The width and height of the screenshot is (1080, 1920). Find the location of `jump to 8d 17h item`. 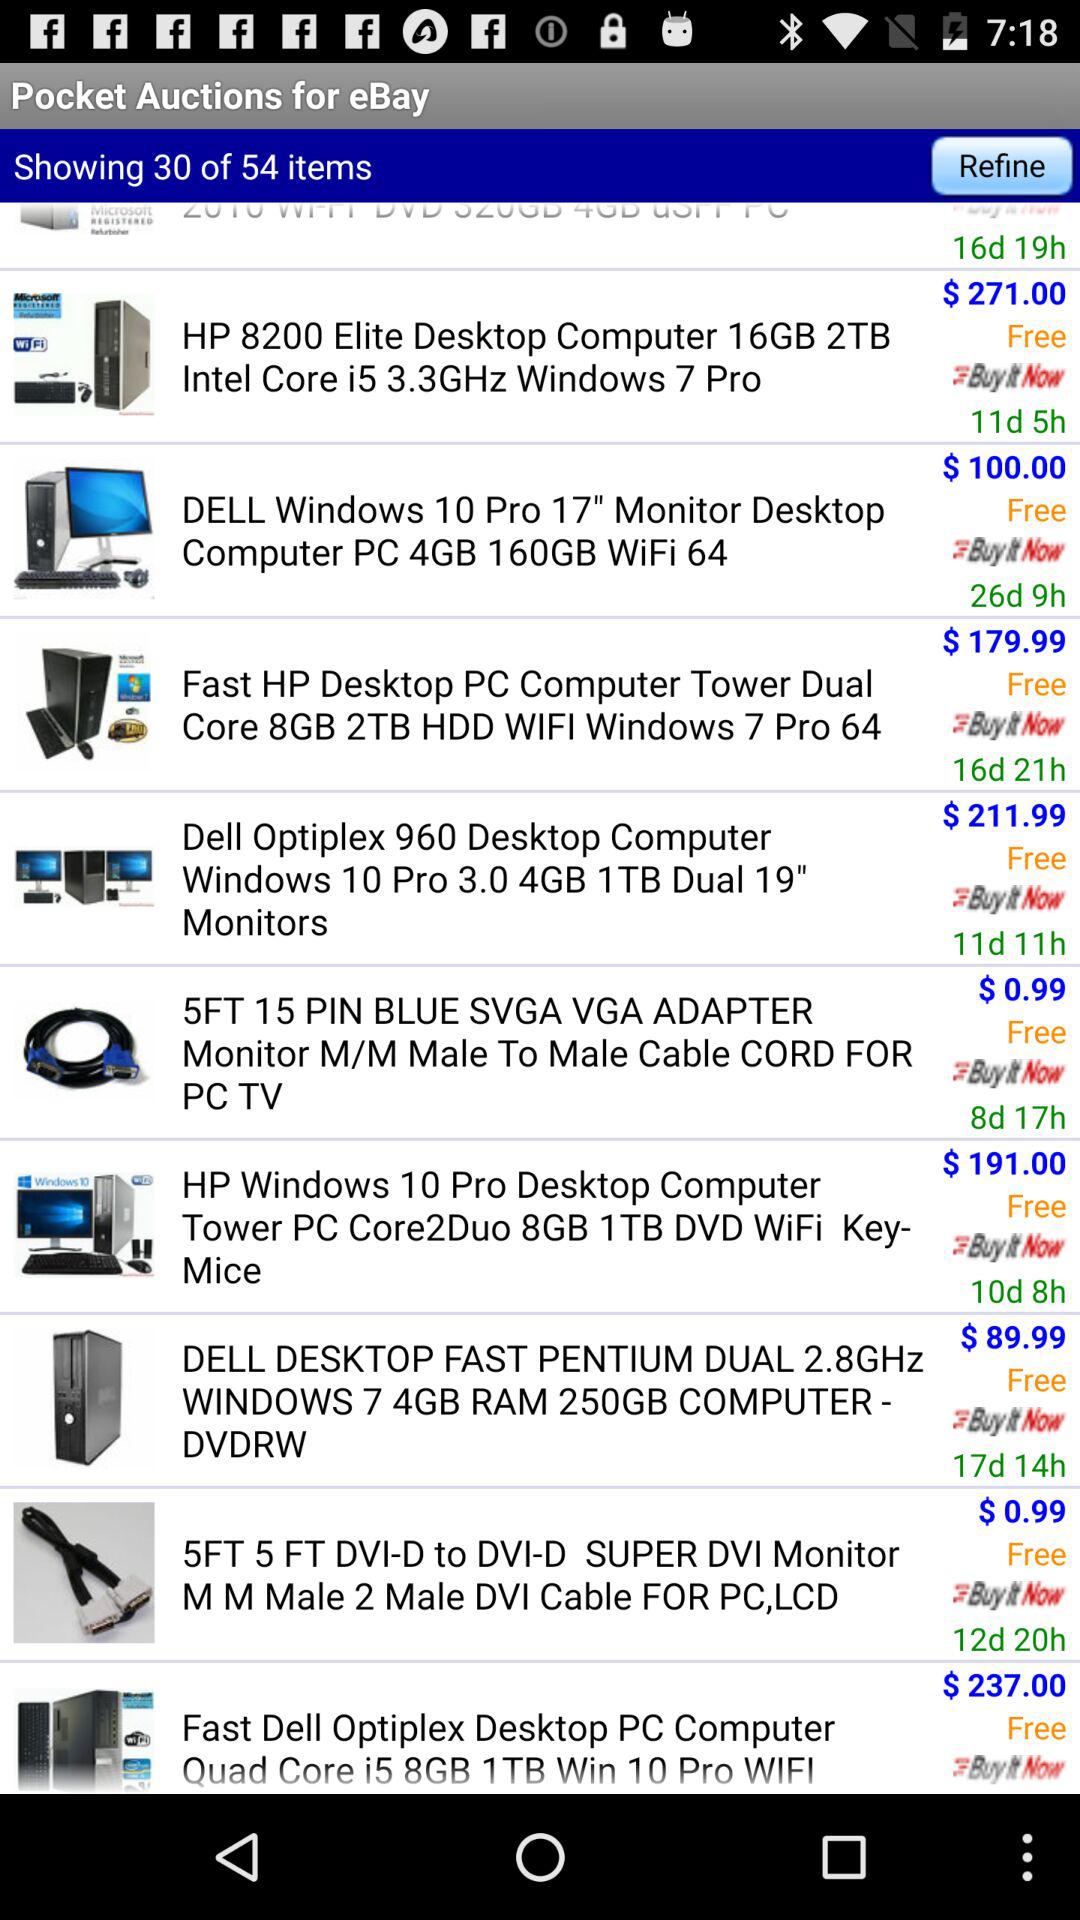

jump to 8d 17h item is located at coordinates (1018, 1116).